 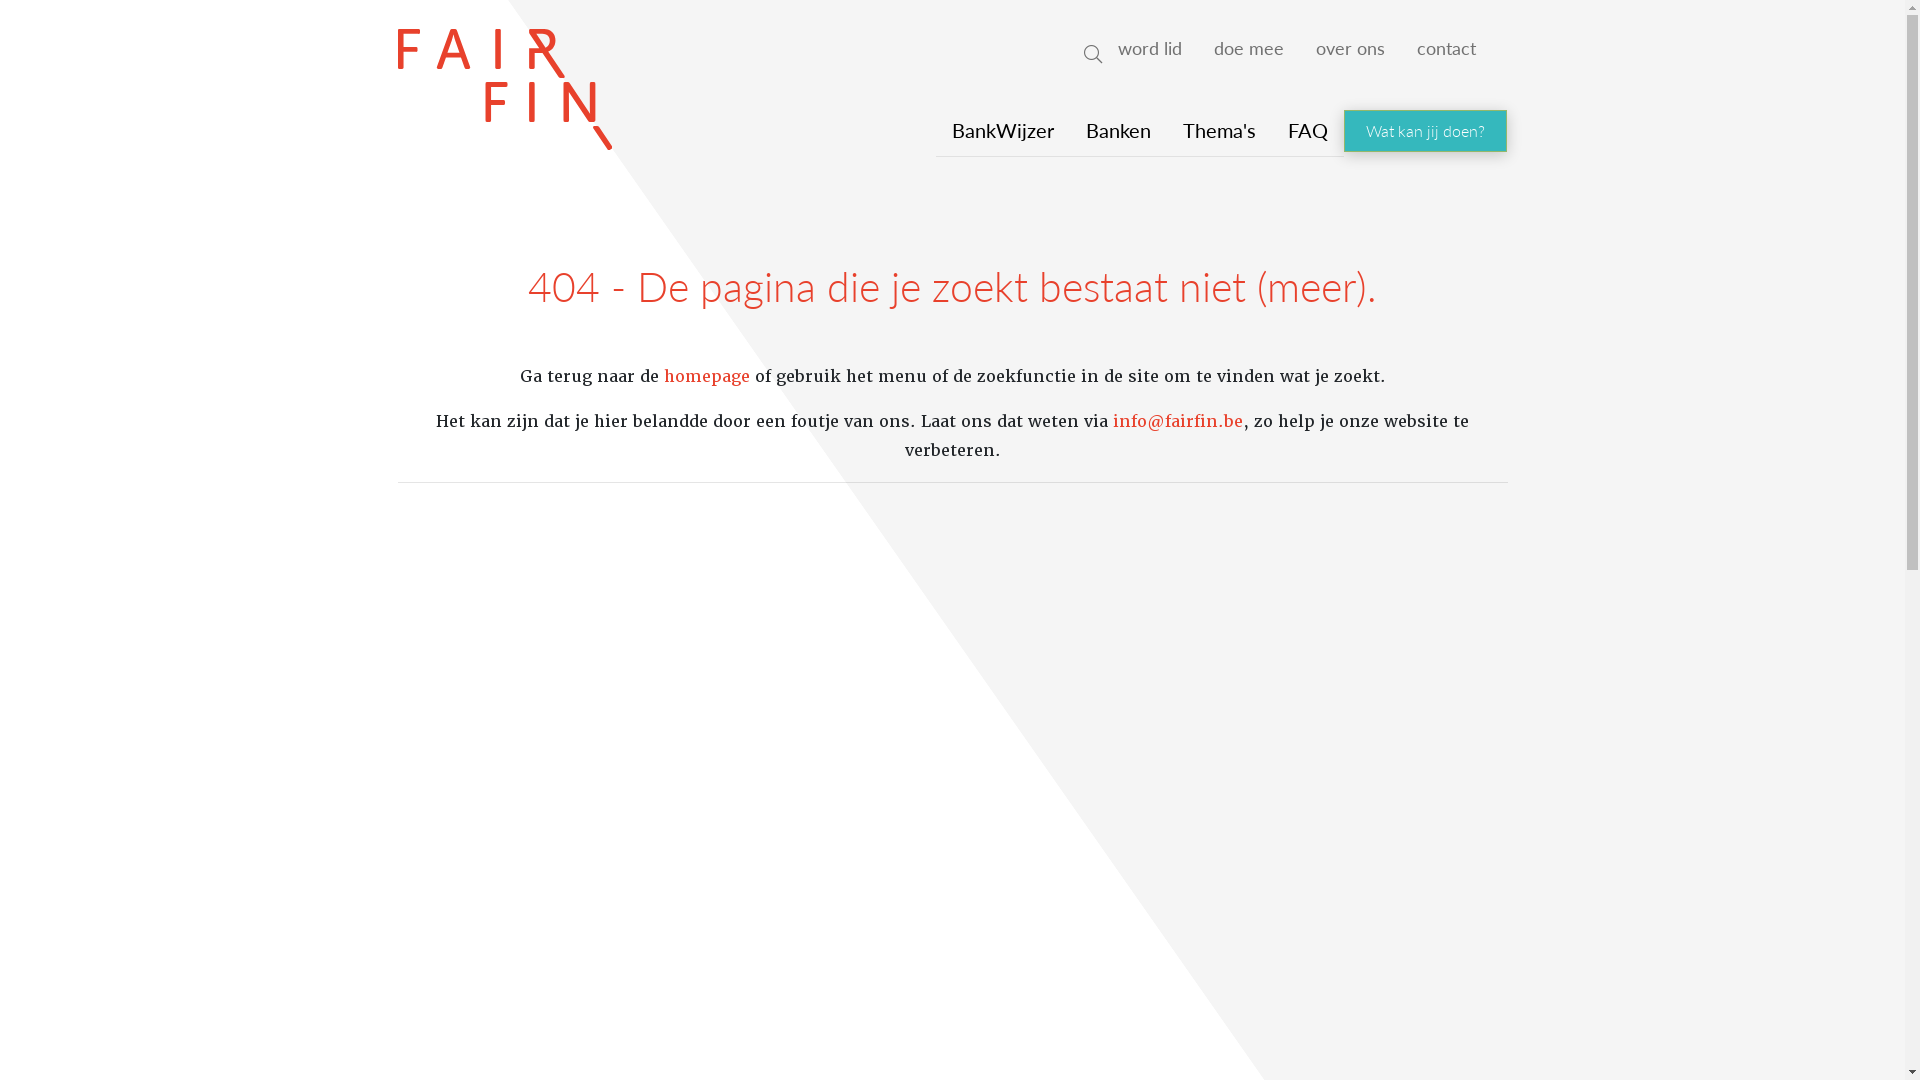 What do you see at coordinates (1220, 130) in the screenshot?
I see `Thema's` at bounding box center [1220, 130].